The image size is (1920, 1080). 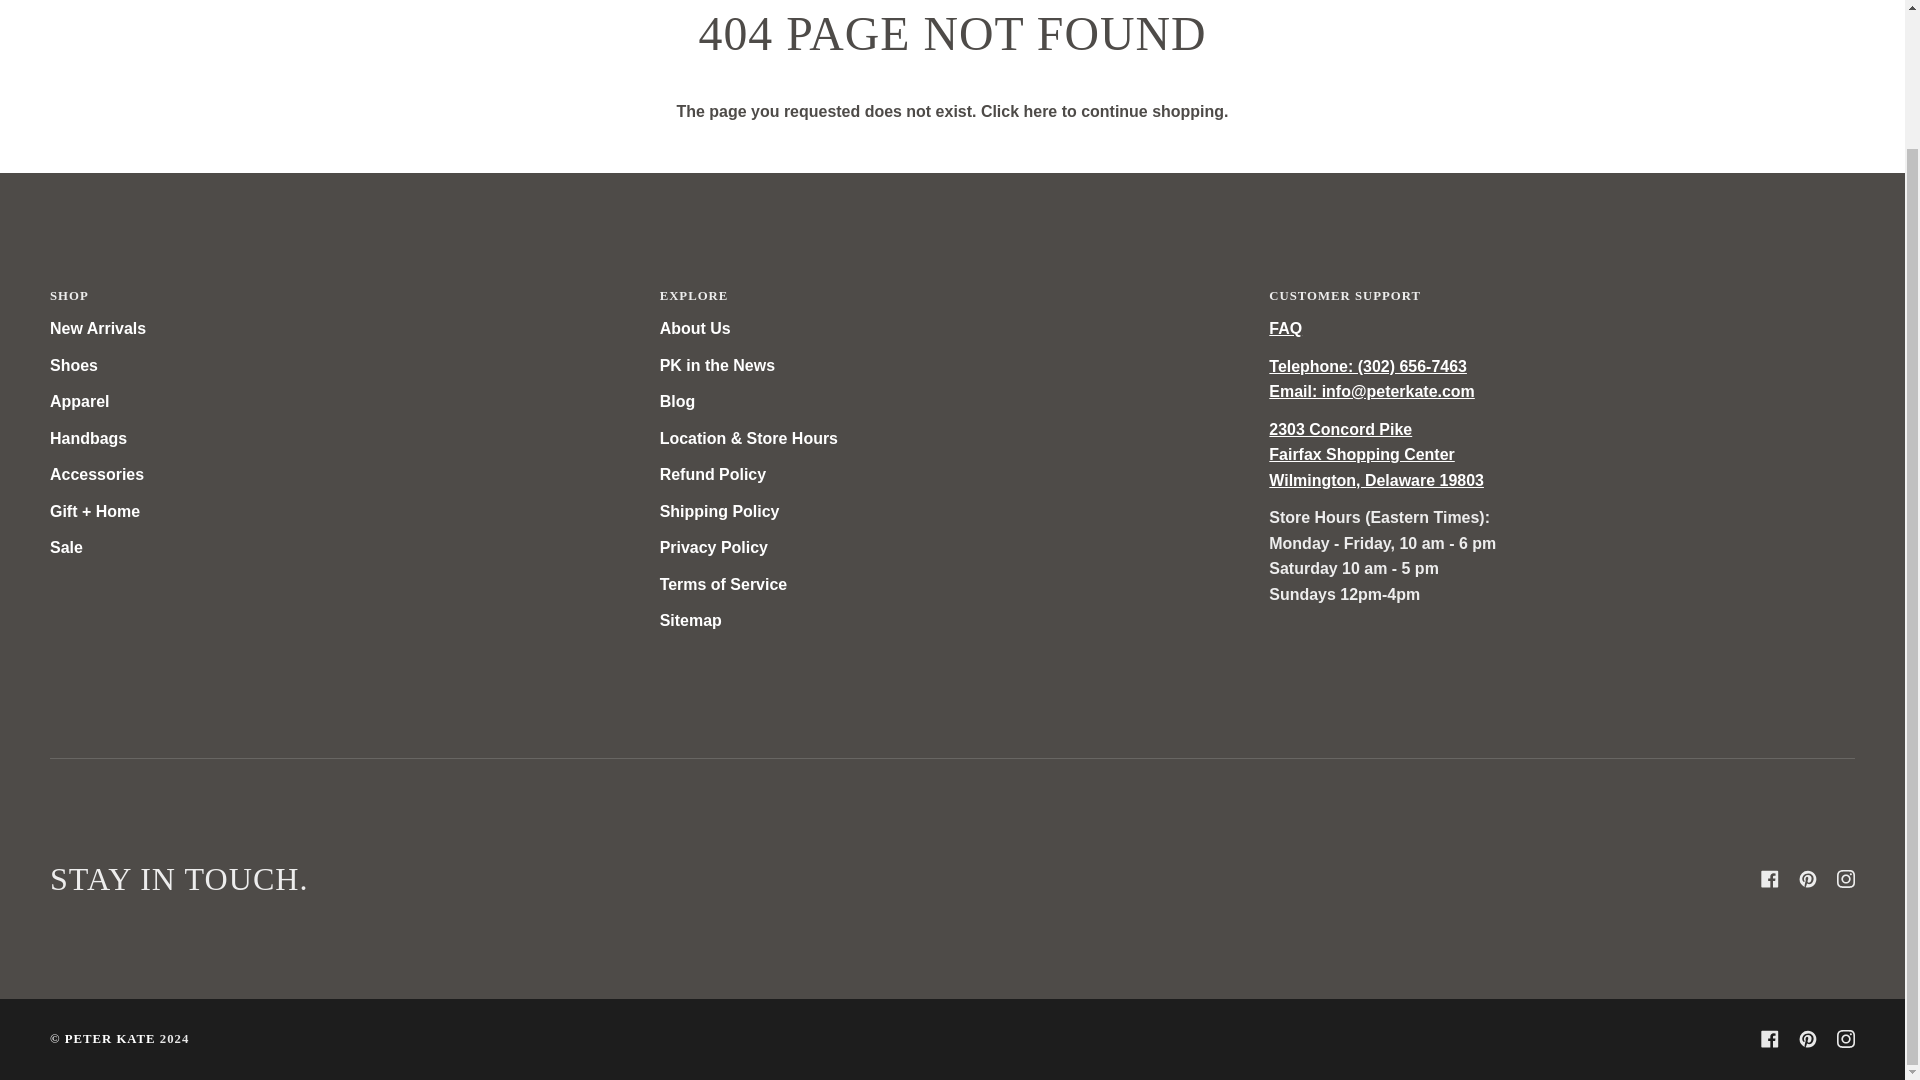 I want to click on Facebook, so click(x=1770, y=878).